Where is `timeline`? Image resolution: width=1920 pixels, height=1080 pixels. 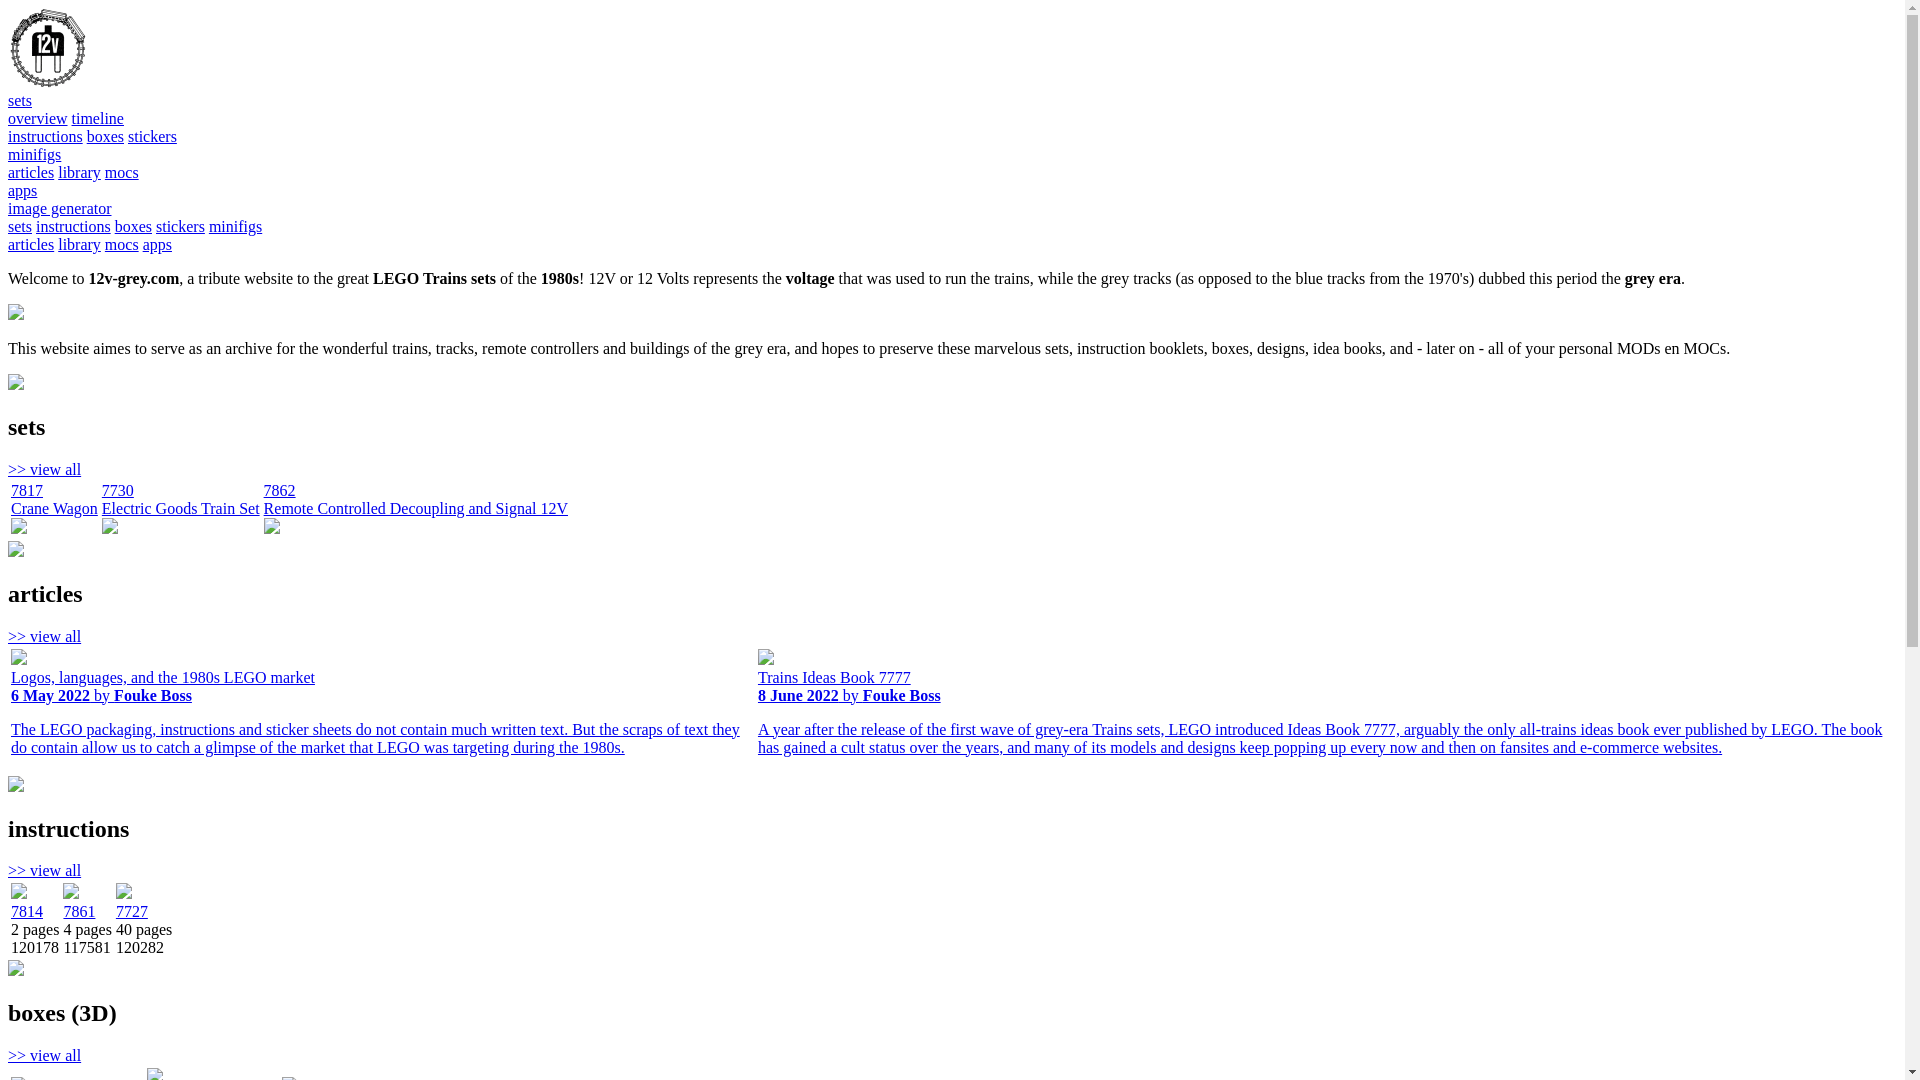 timeline is located at coordinates (98, 118).